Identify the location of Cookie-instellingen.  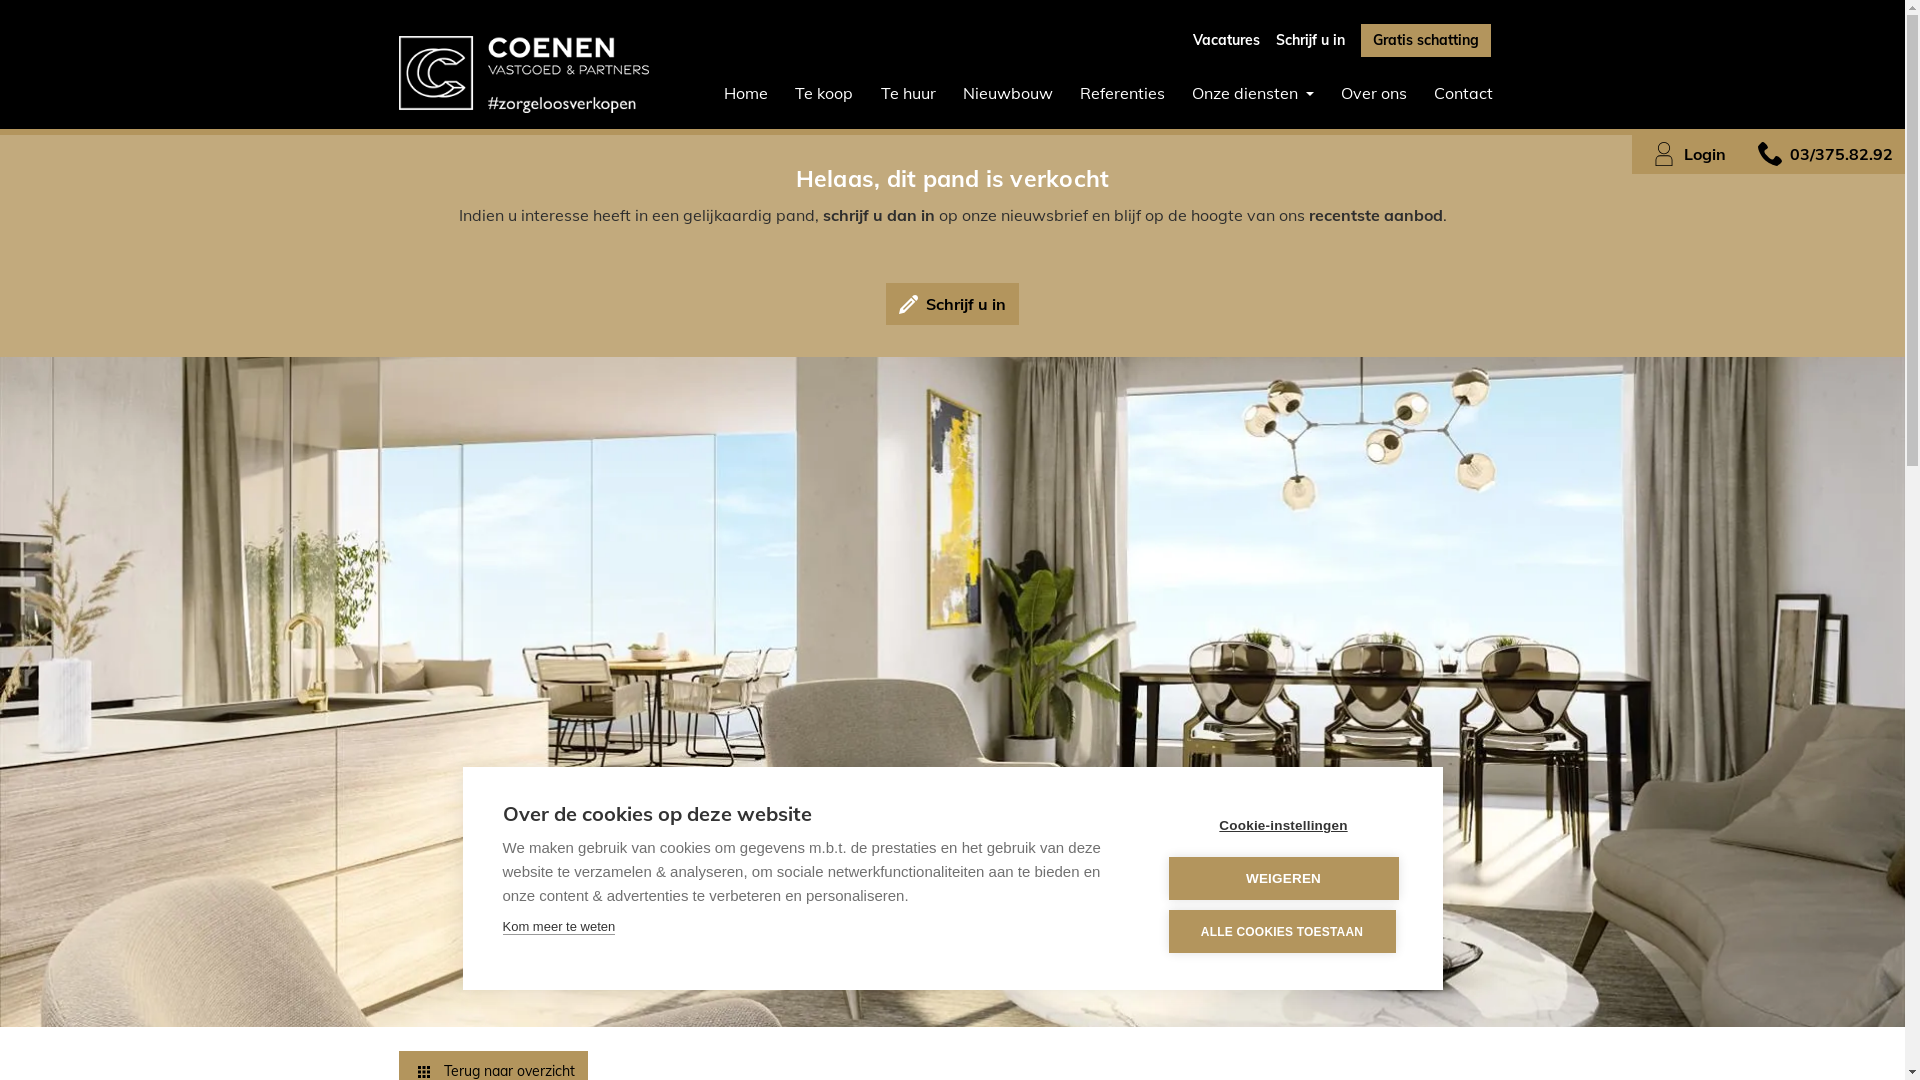
(1283, 826).